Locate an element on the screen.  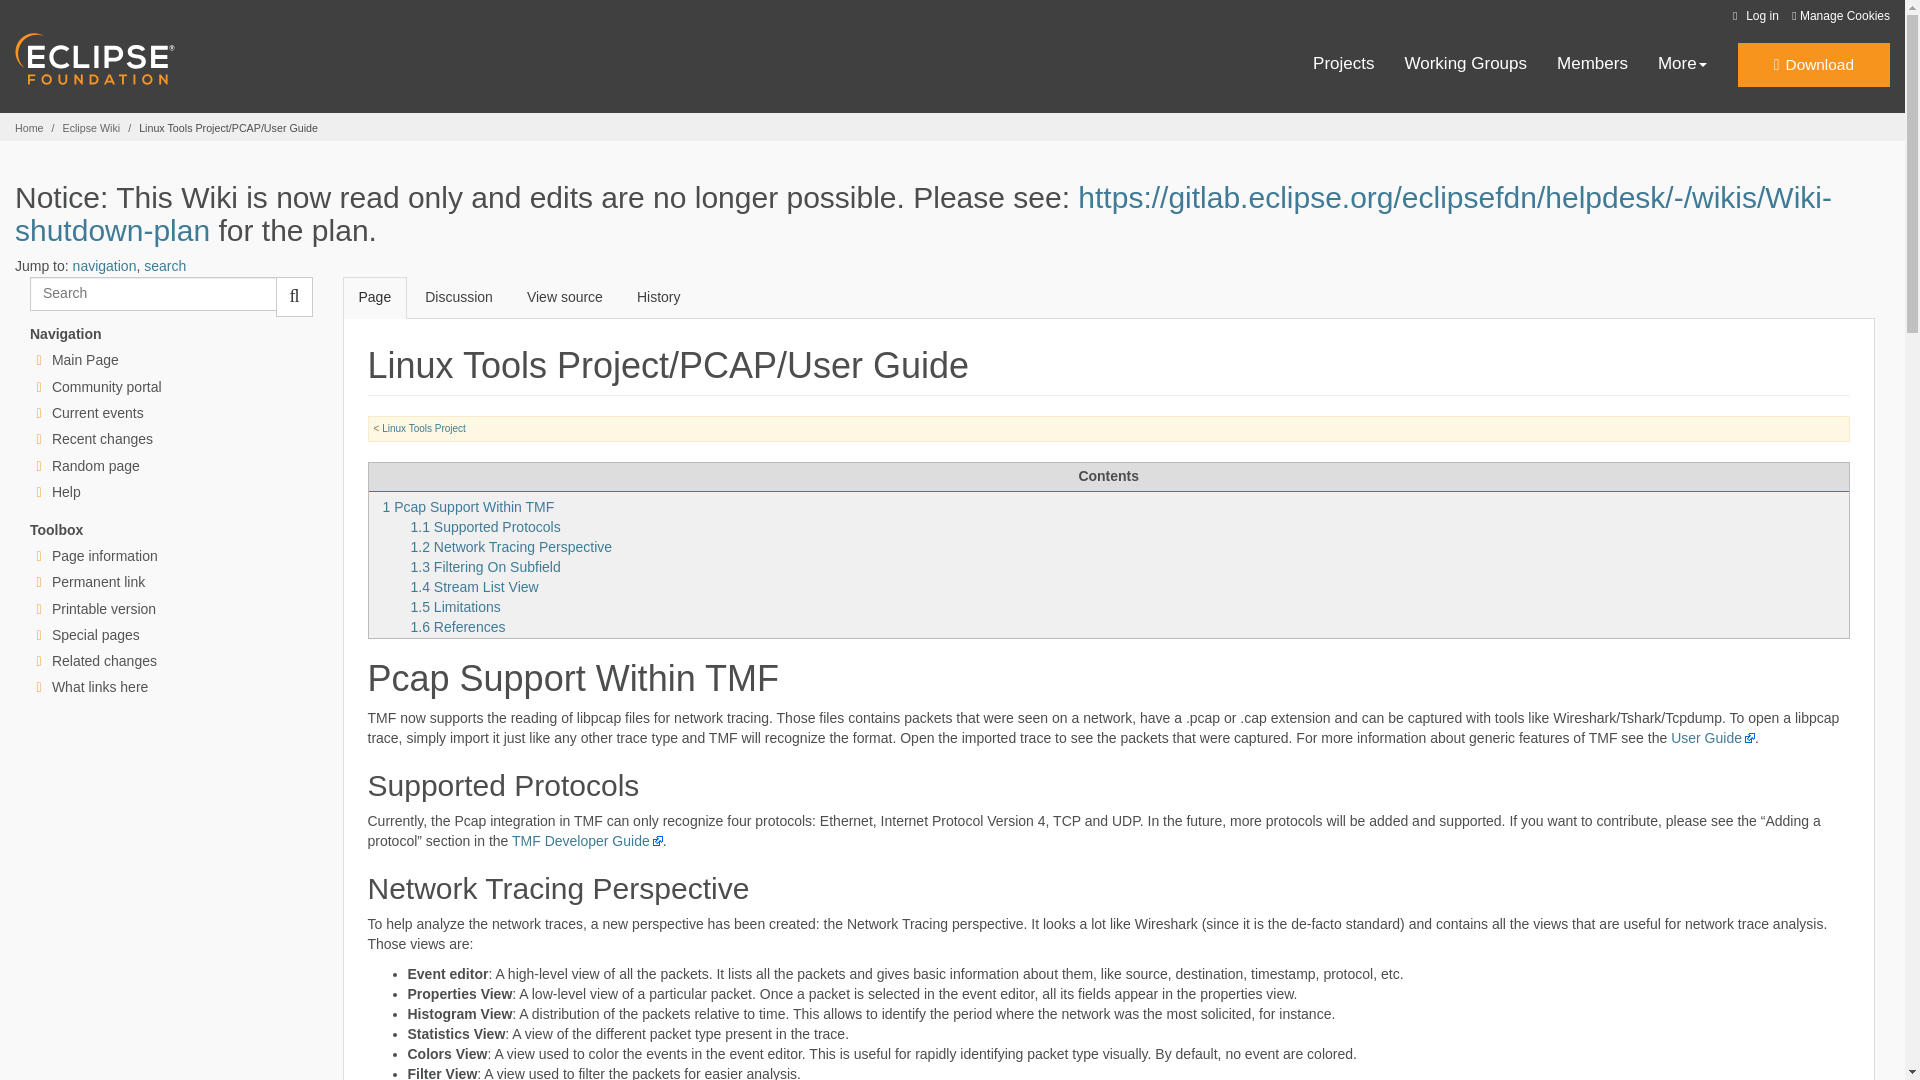
Members is located at coordinates (1592, 64).